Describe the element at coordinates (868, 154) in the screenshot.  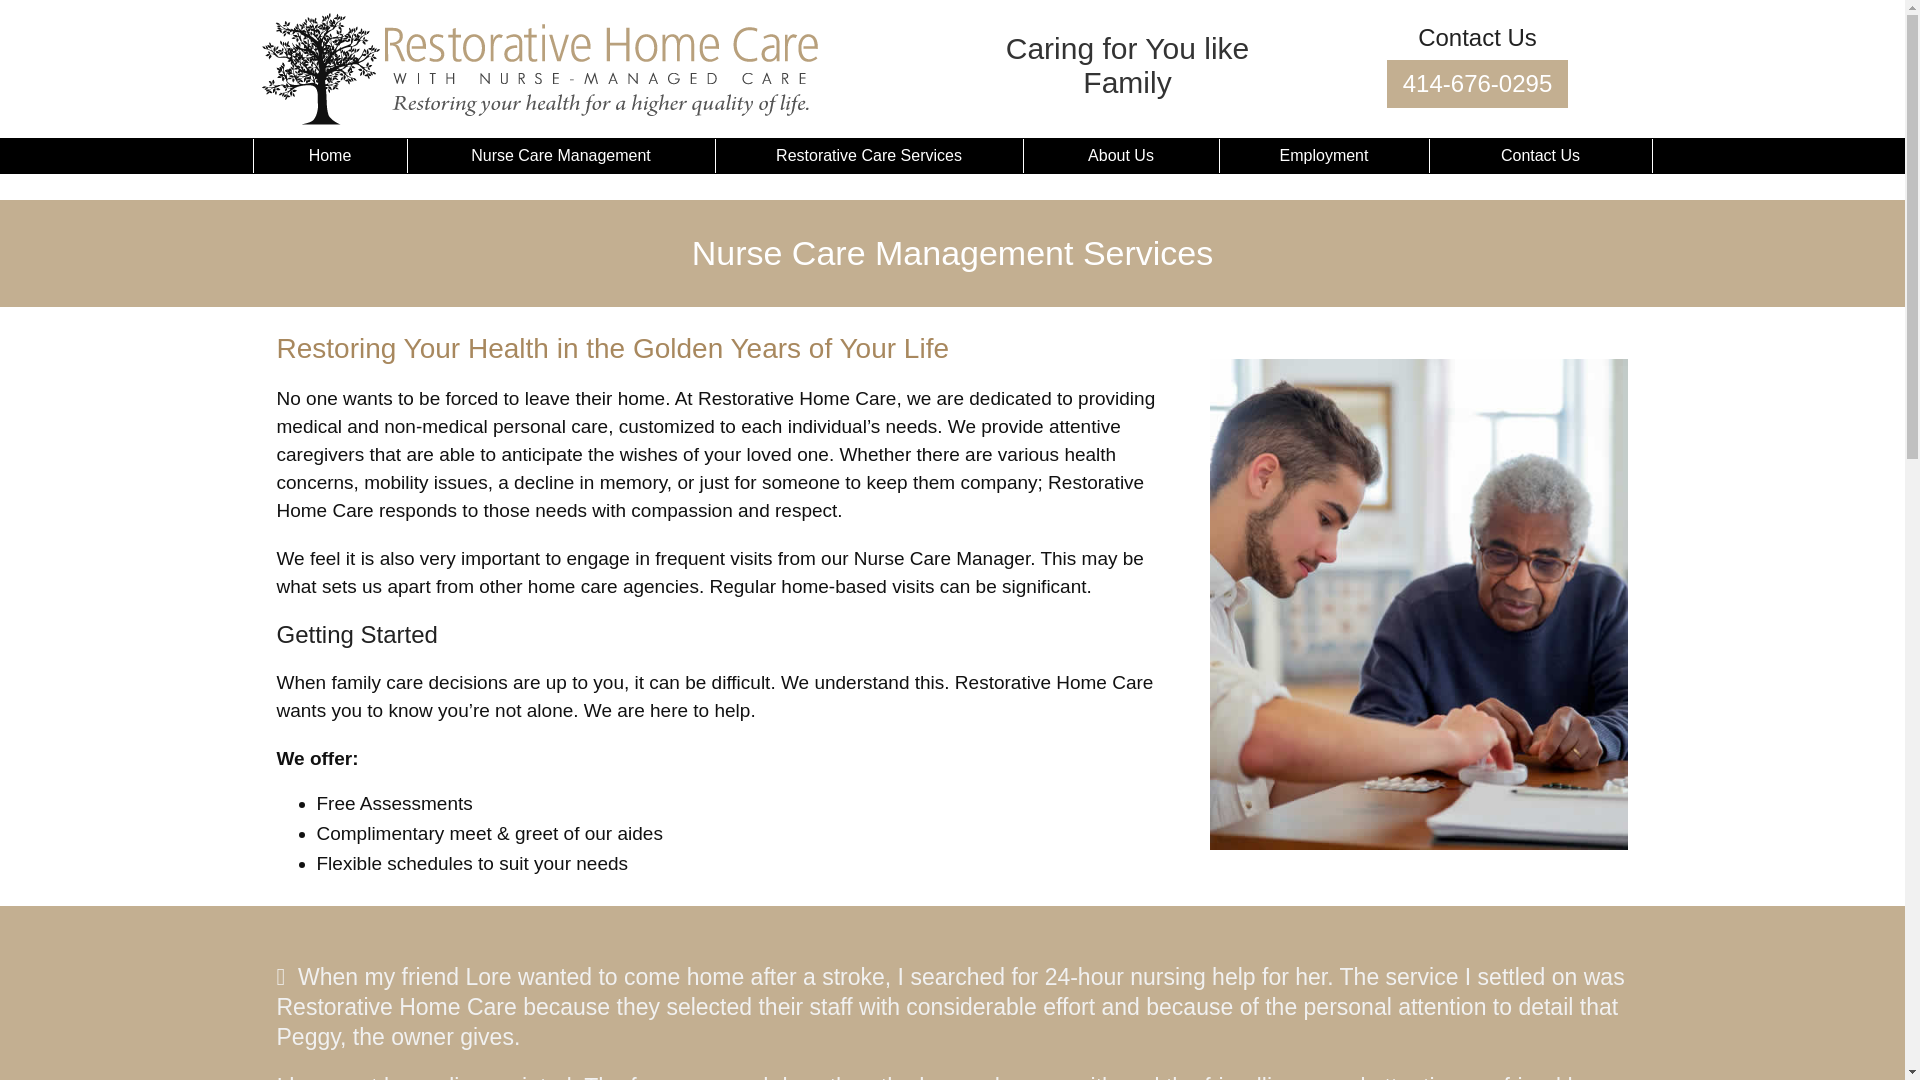
I see `Restorative Care Services` at that location.